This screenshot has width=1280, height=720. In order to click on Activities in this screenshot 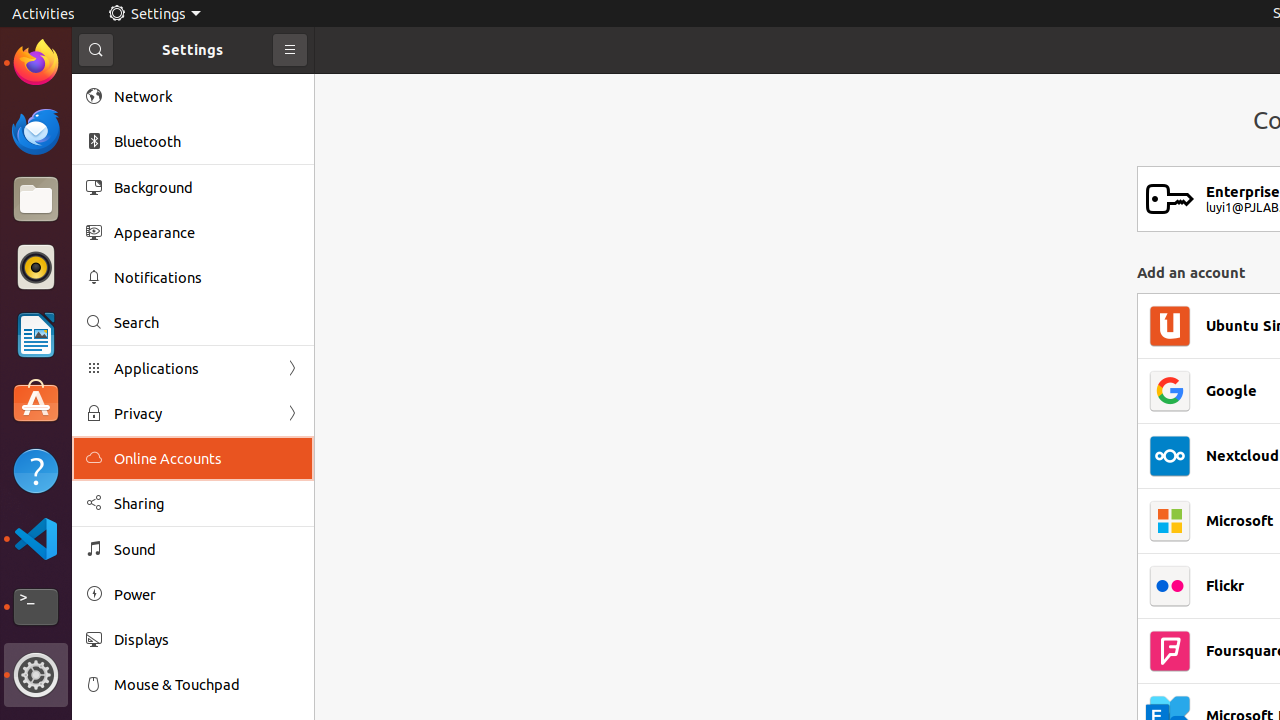, I will do `click(44, 14)`.